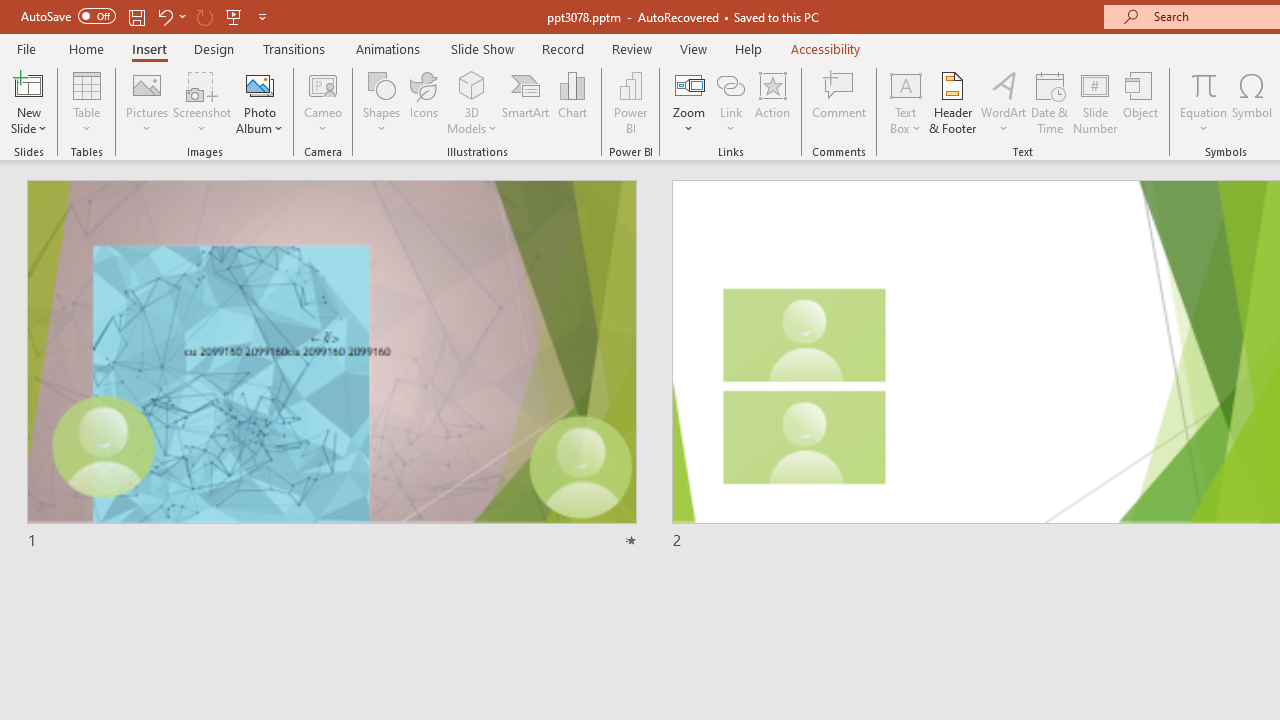  I want to click on Date & Time..., so click(1050, 102).